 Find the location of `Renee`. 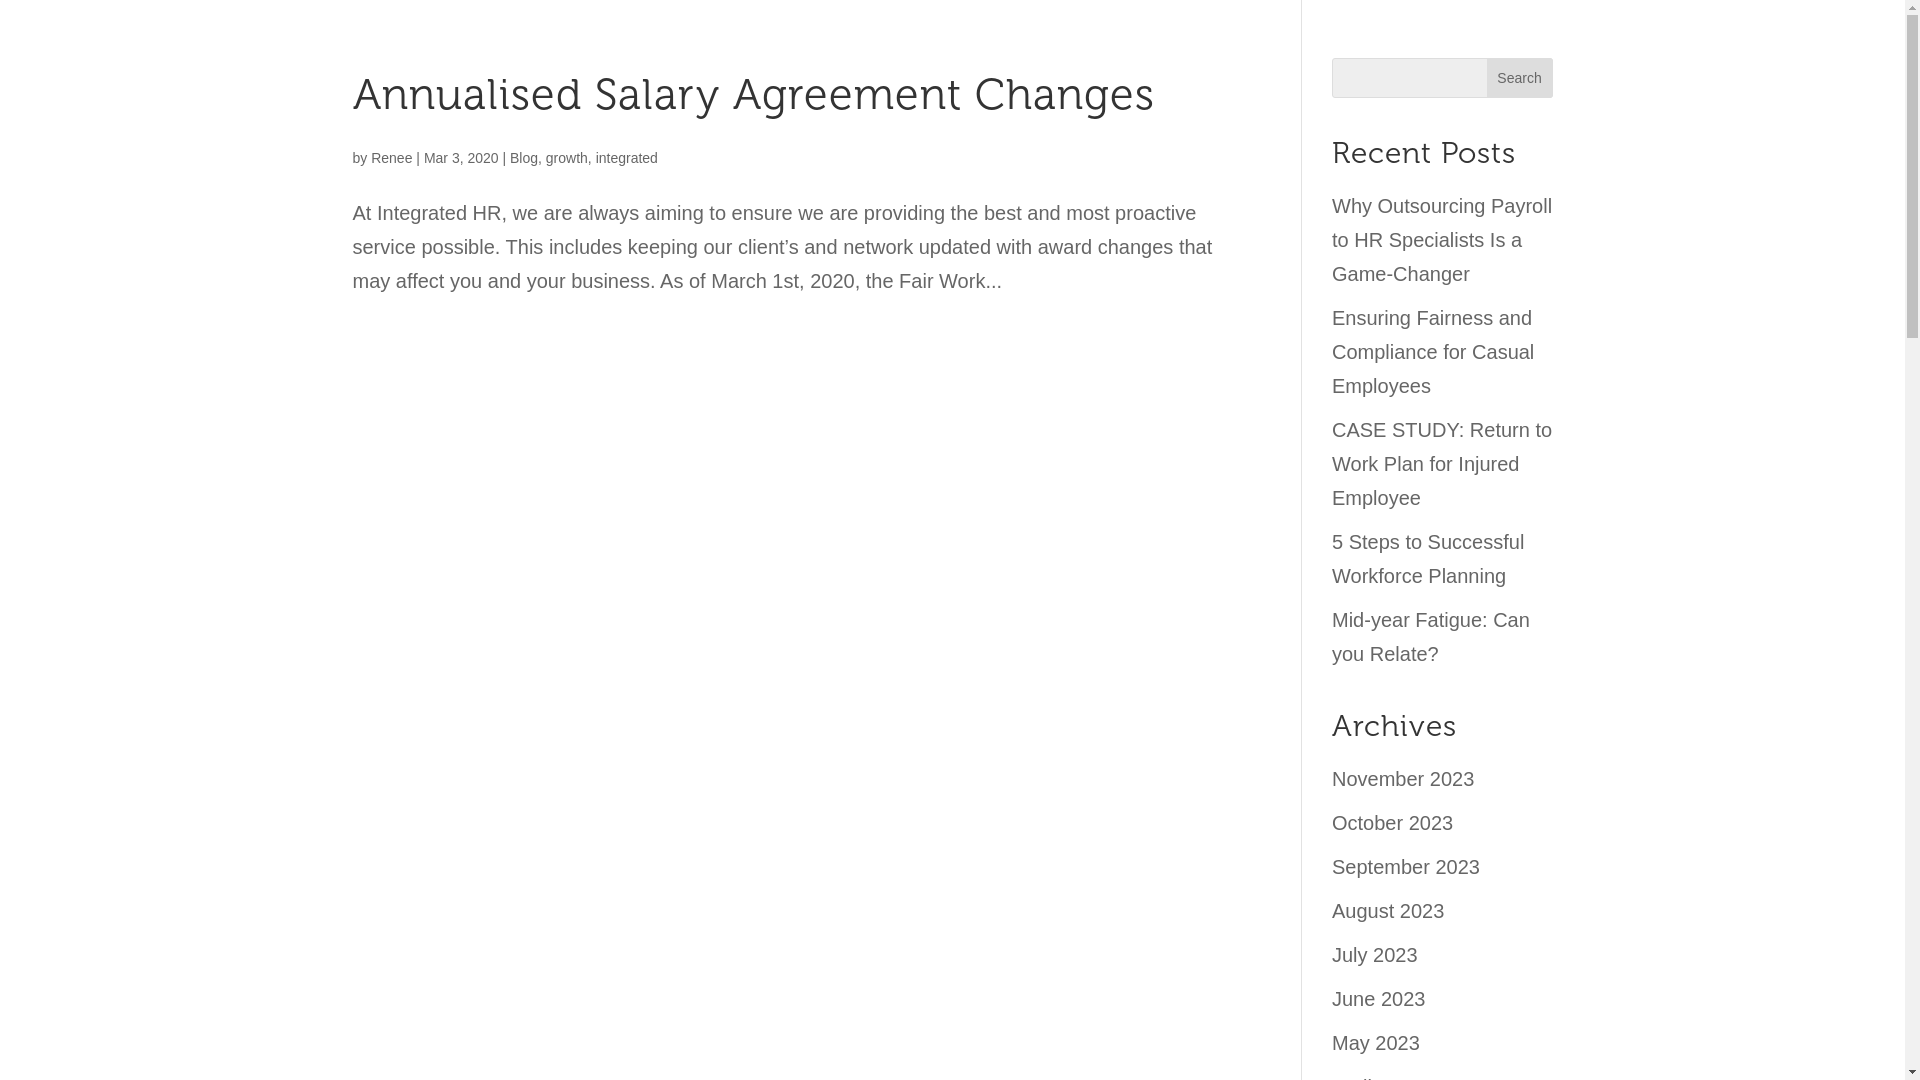

Renee is located at coordinates (392, 158).